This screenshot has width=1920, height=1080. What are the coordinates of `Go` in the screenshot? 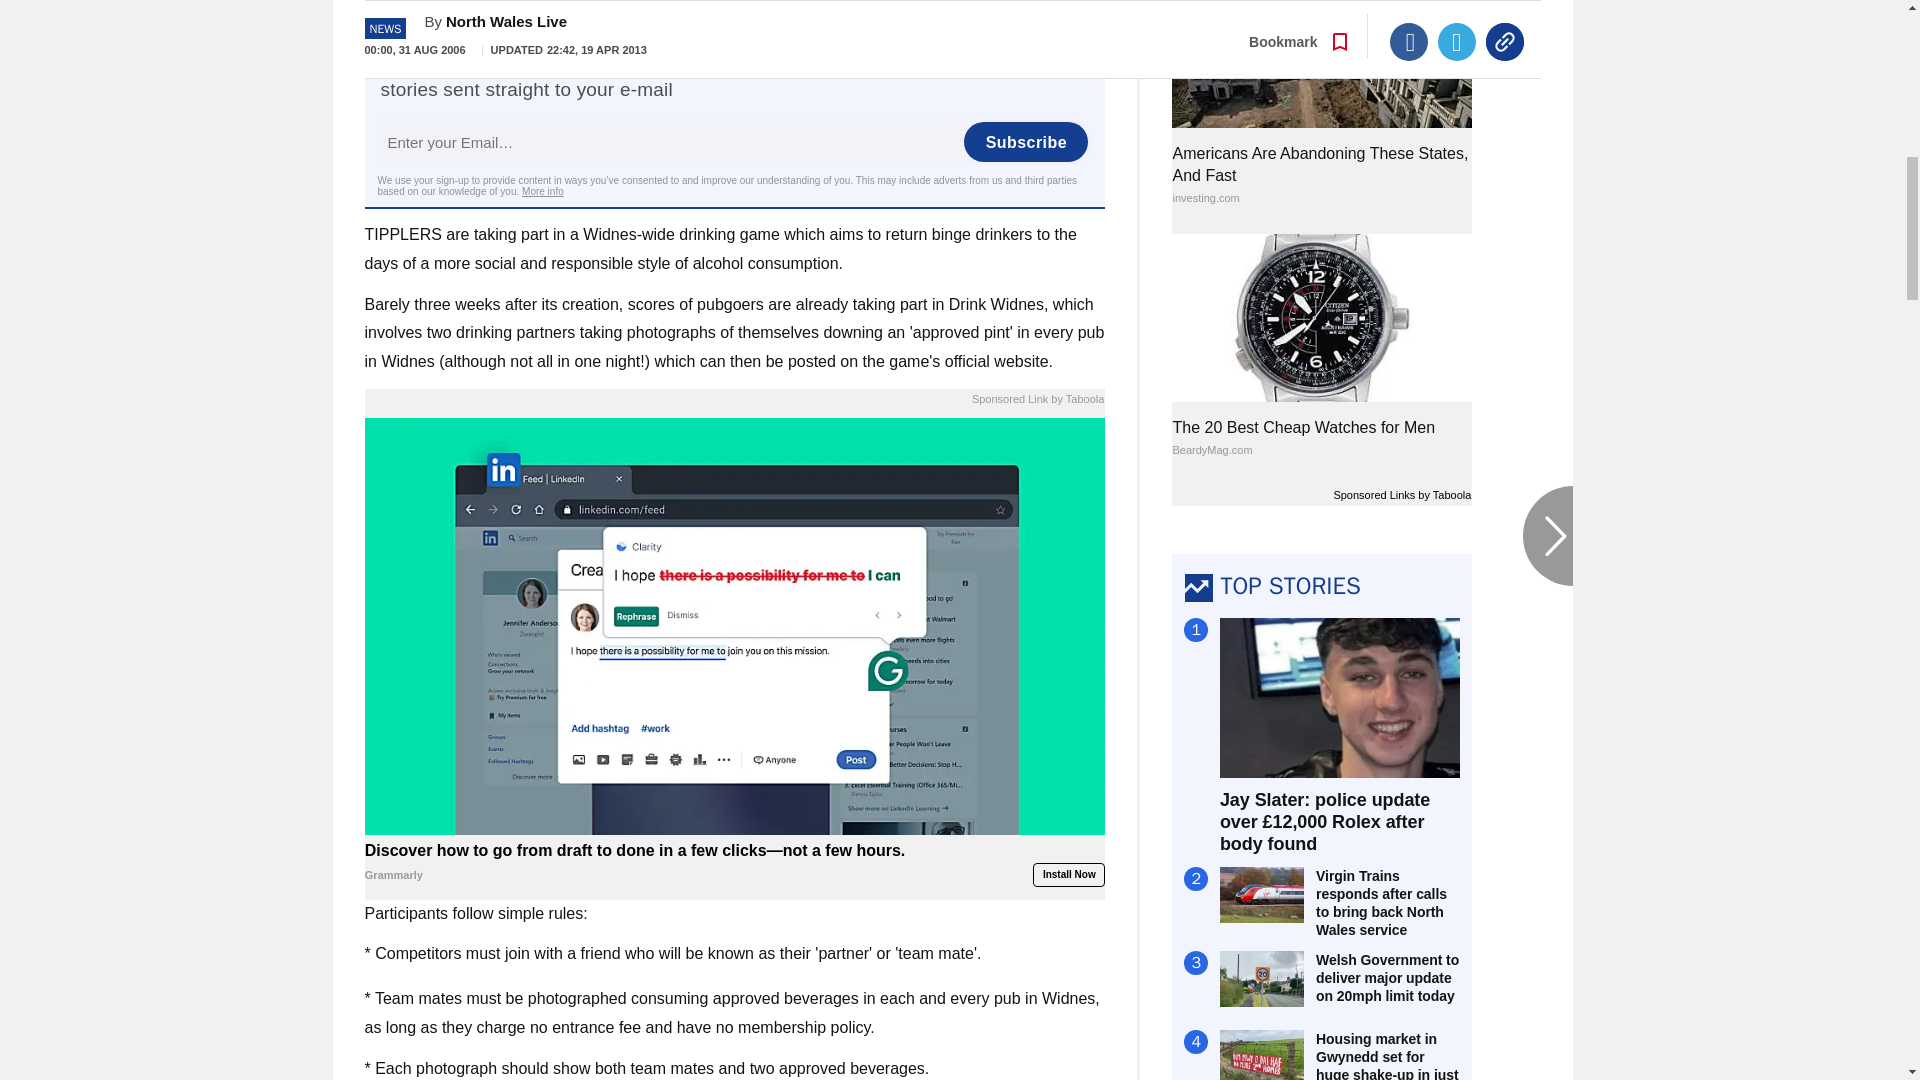 It's located at (962, 5).